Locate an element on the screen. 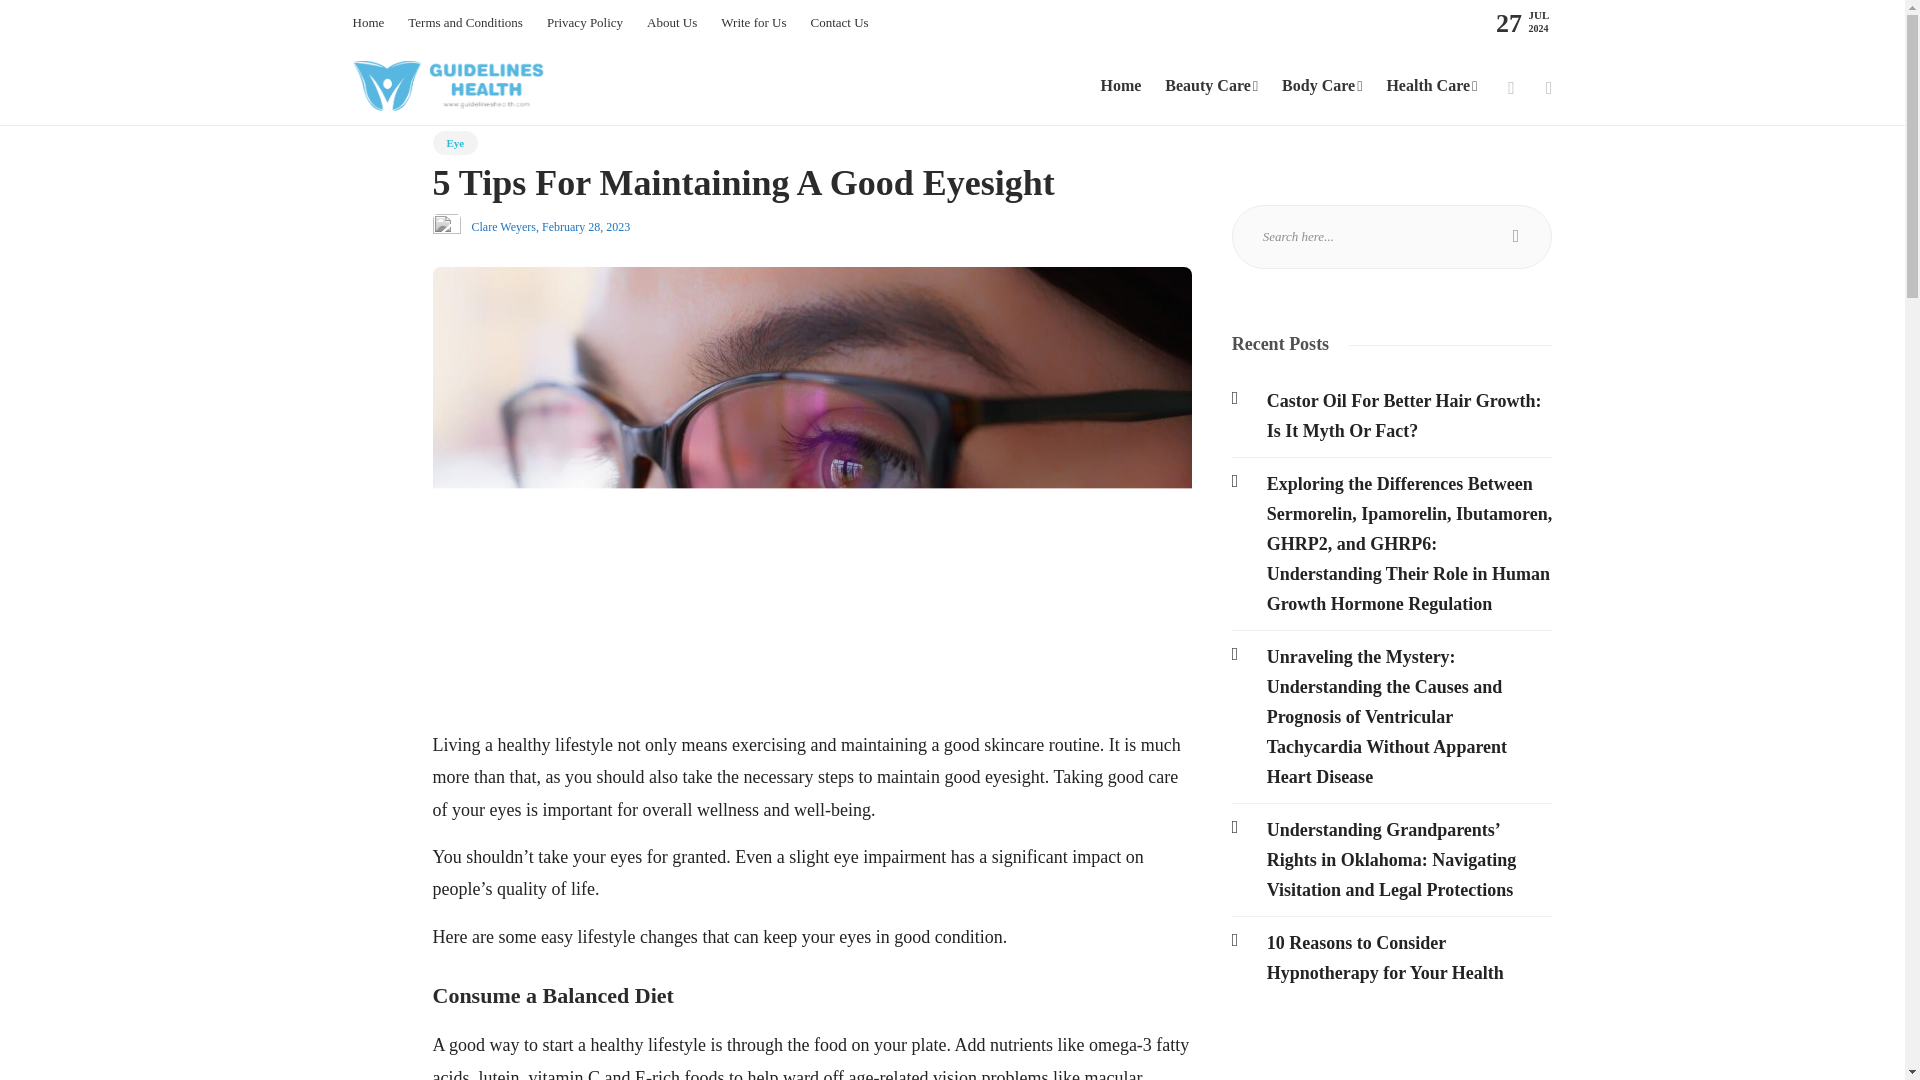 This screenshot has height=1080, width=1920. Terms and Conditions is located at coordinates (464, 23).